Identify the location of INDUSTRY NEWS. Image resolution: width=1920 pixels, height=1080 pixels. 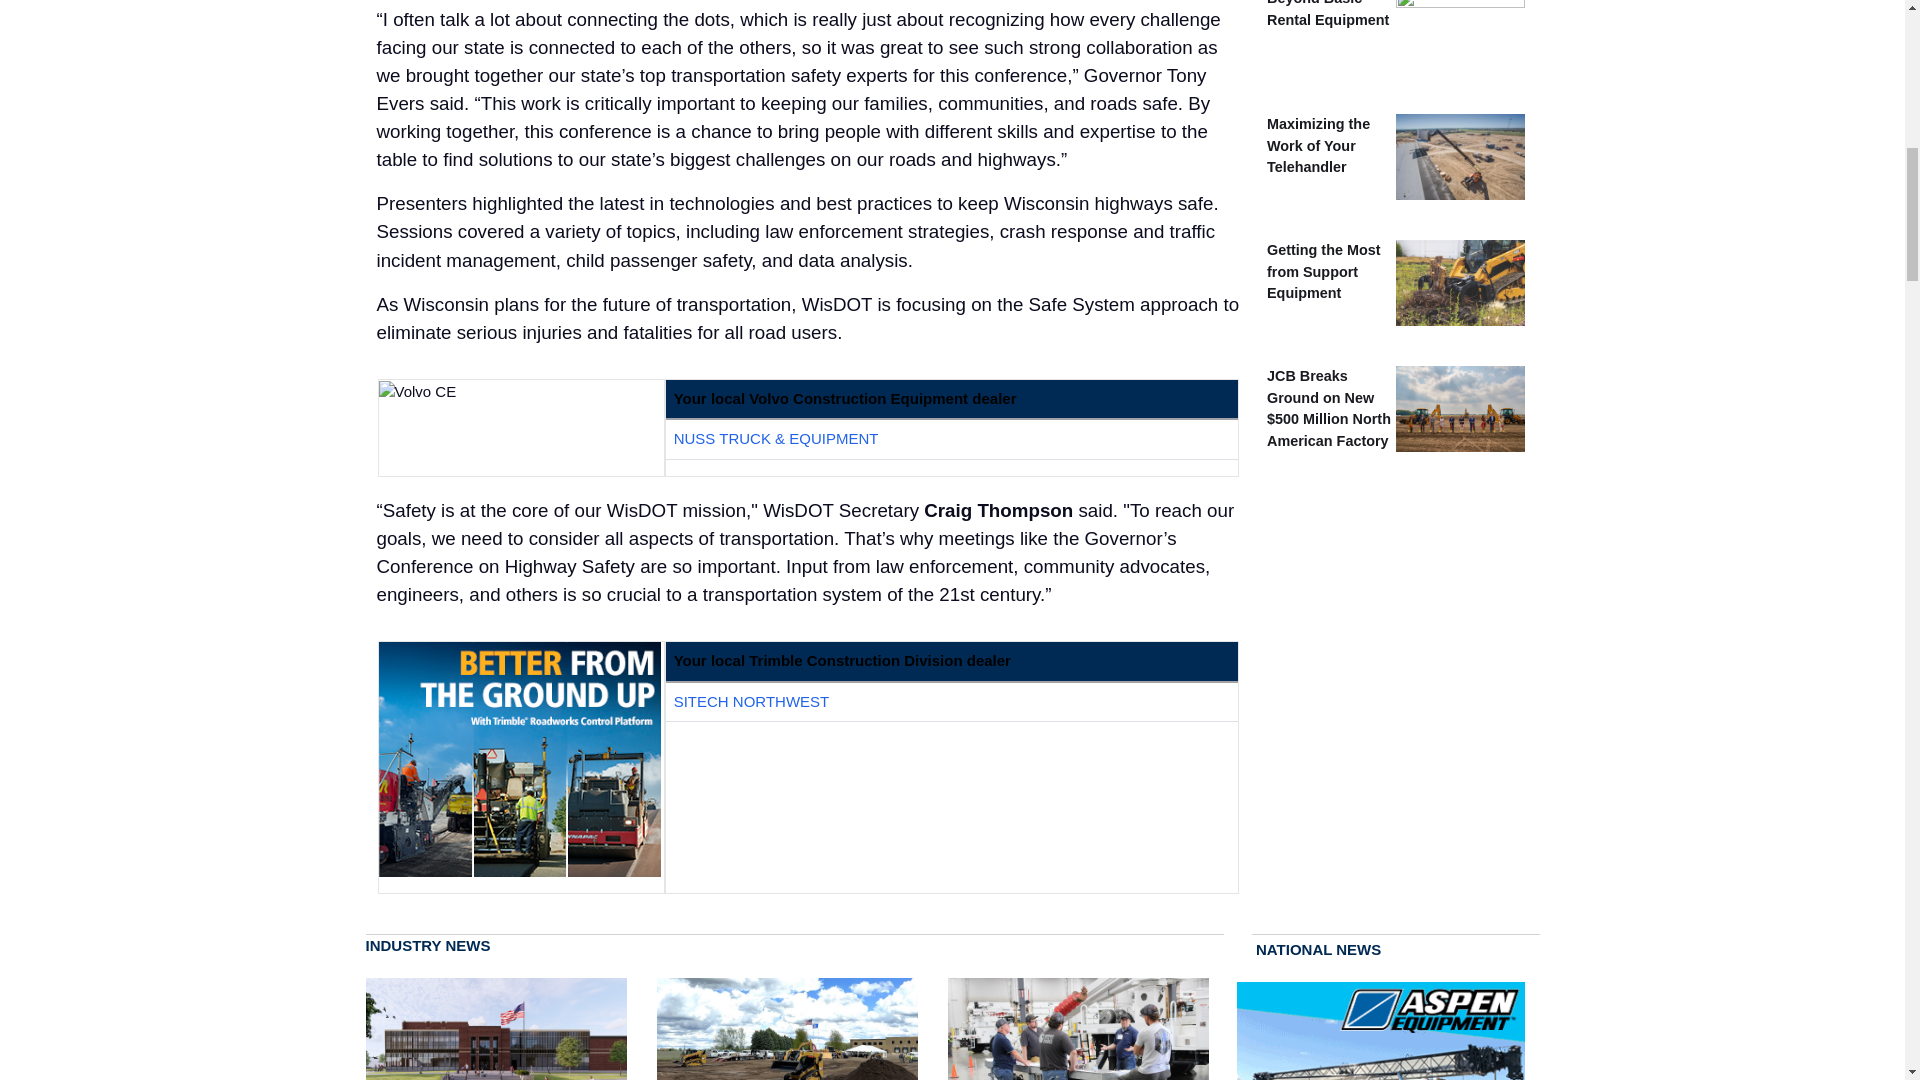
(795, 946).